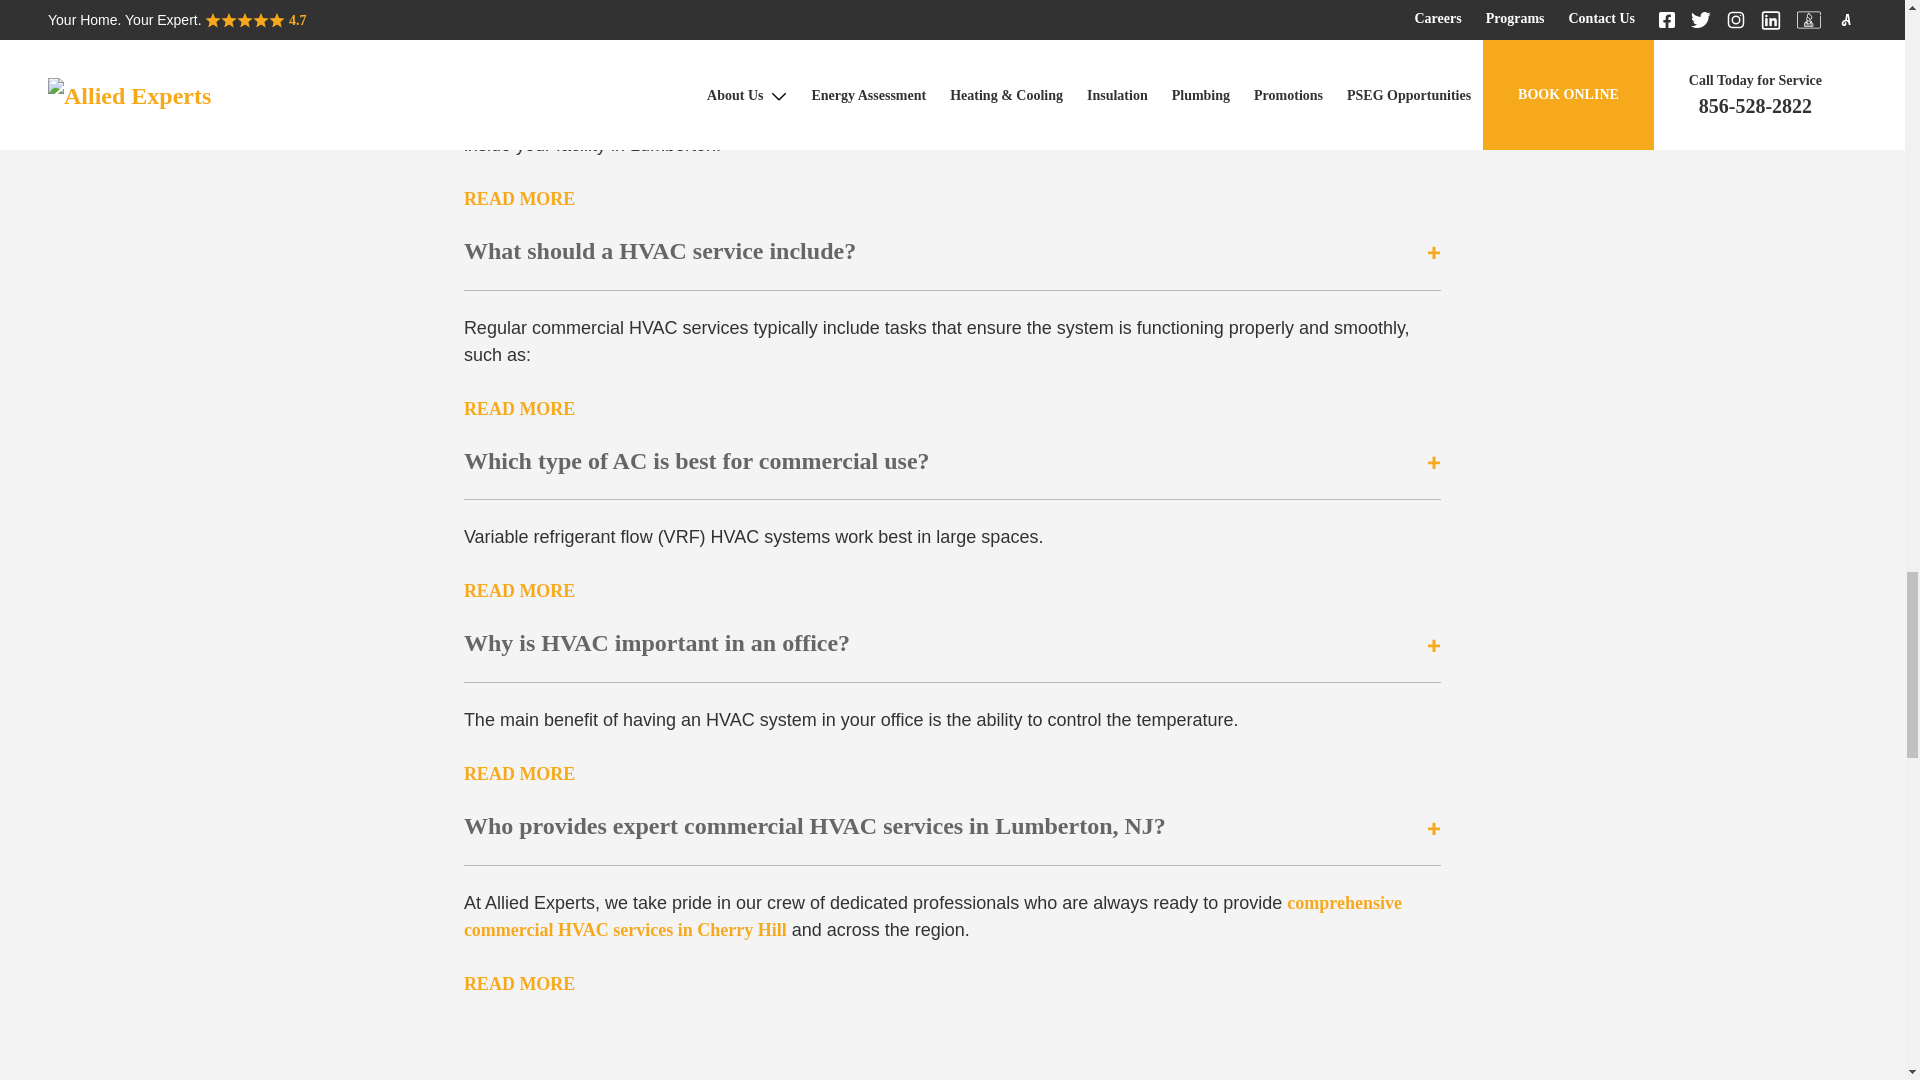  What do you see at coordinates (932, 916) in the screenshot?
I see `comprehensive commercial HVAC services in Cherry Hill` at bounding box center [932, 916].